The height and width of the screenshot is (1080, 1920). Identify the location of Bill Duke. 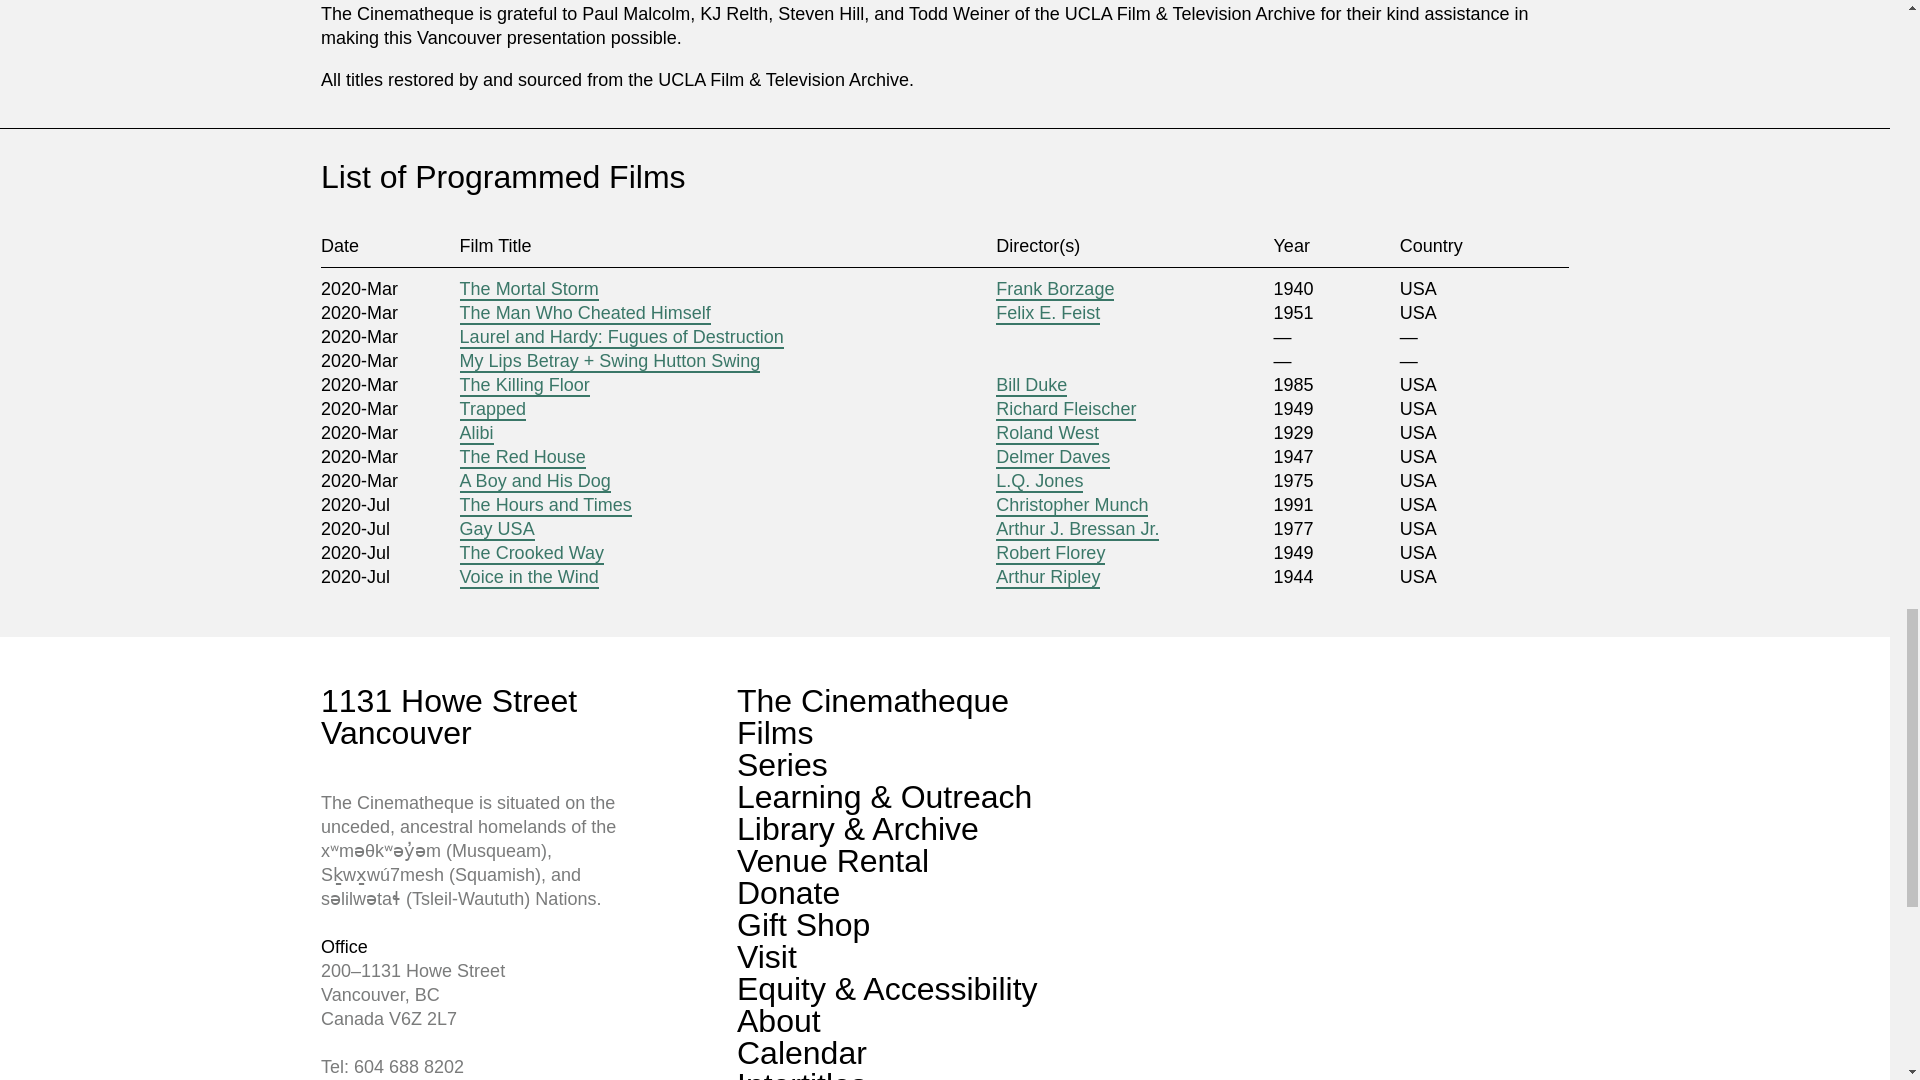
(1032, 386).